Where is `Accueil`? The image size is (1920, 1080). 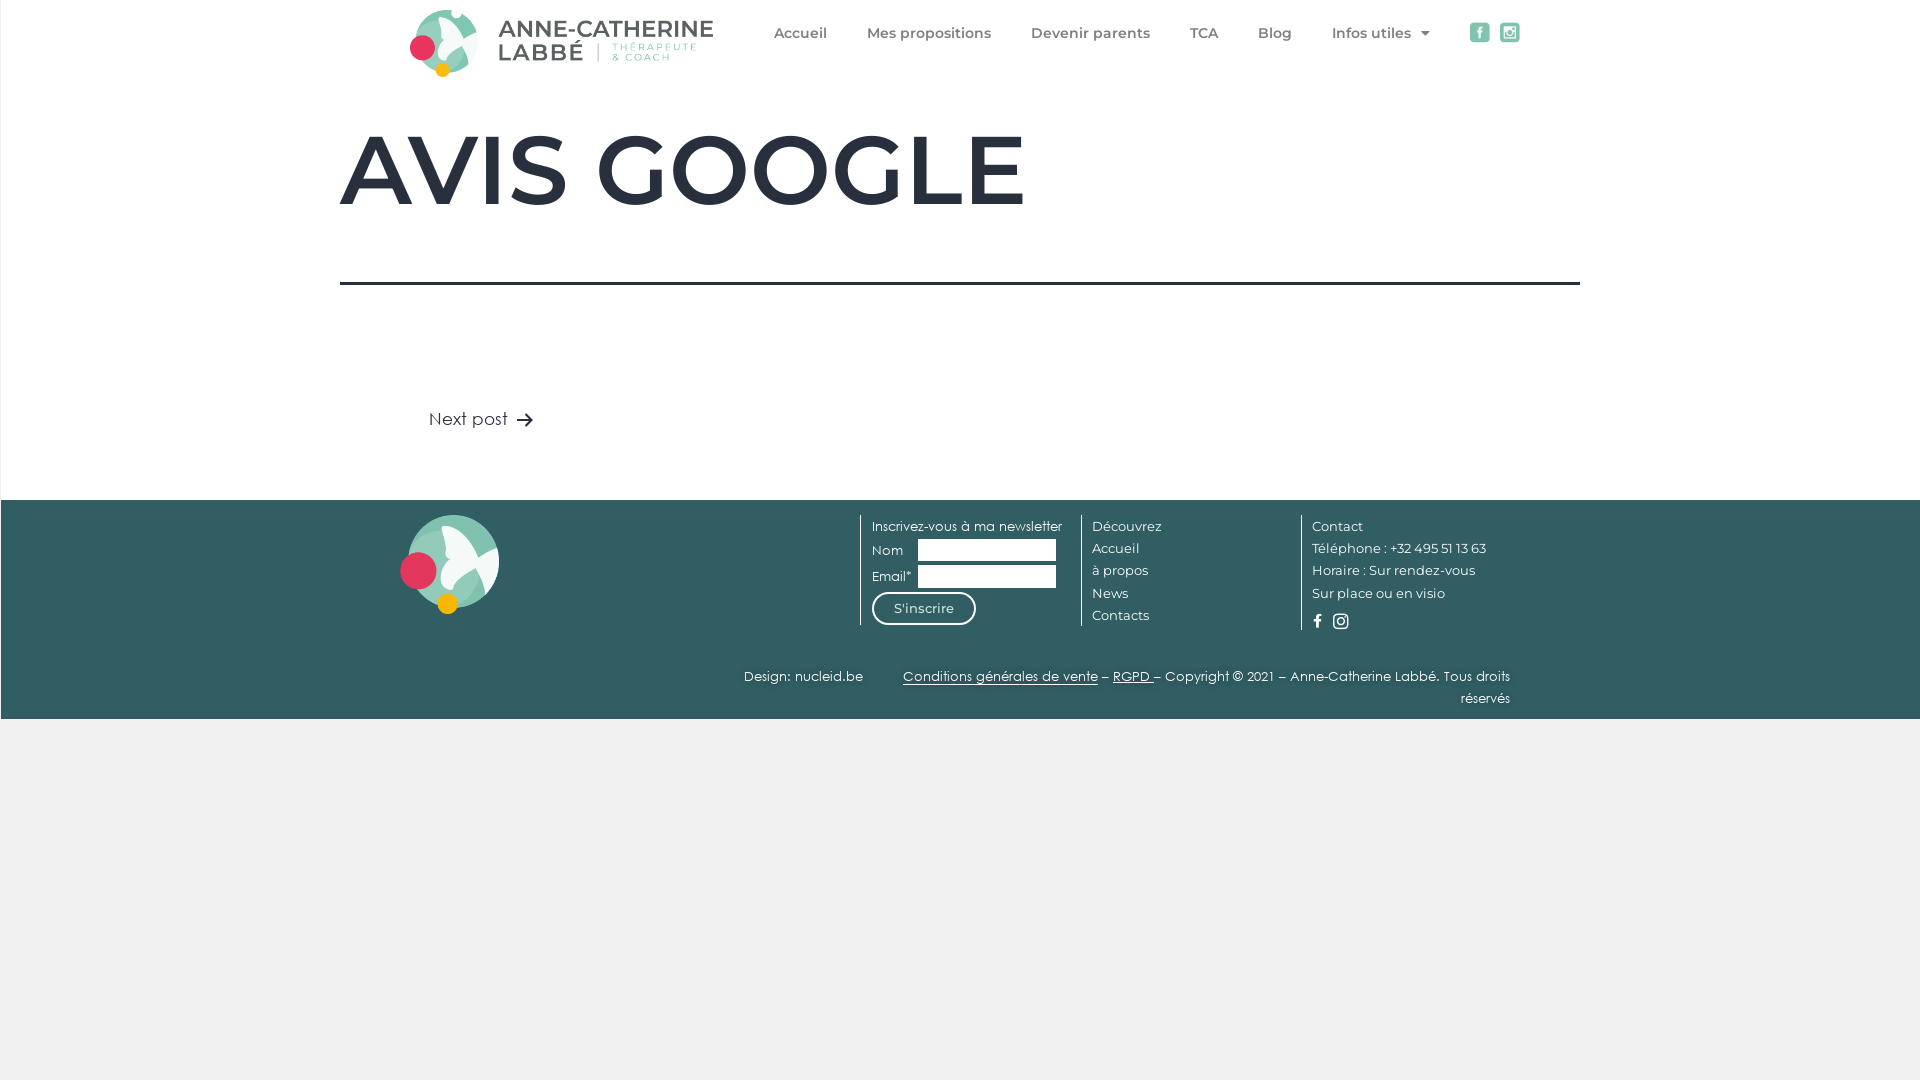 Accueil is located at coordinates (1116, 548).